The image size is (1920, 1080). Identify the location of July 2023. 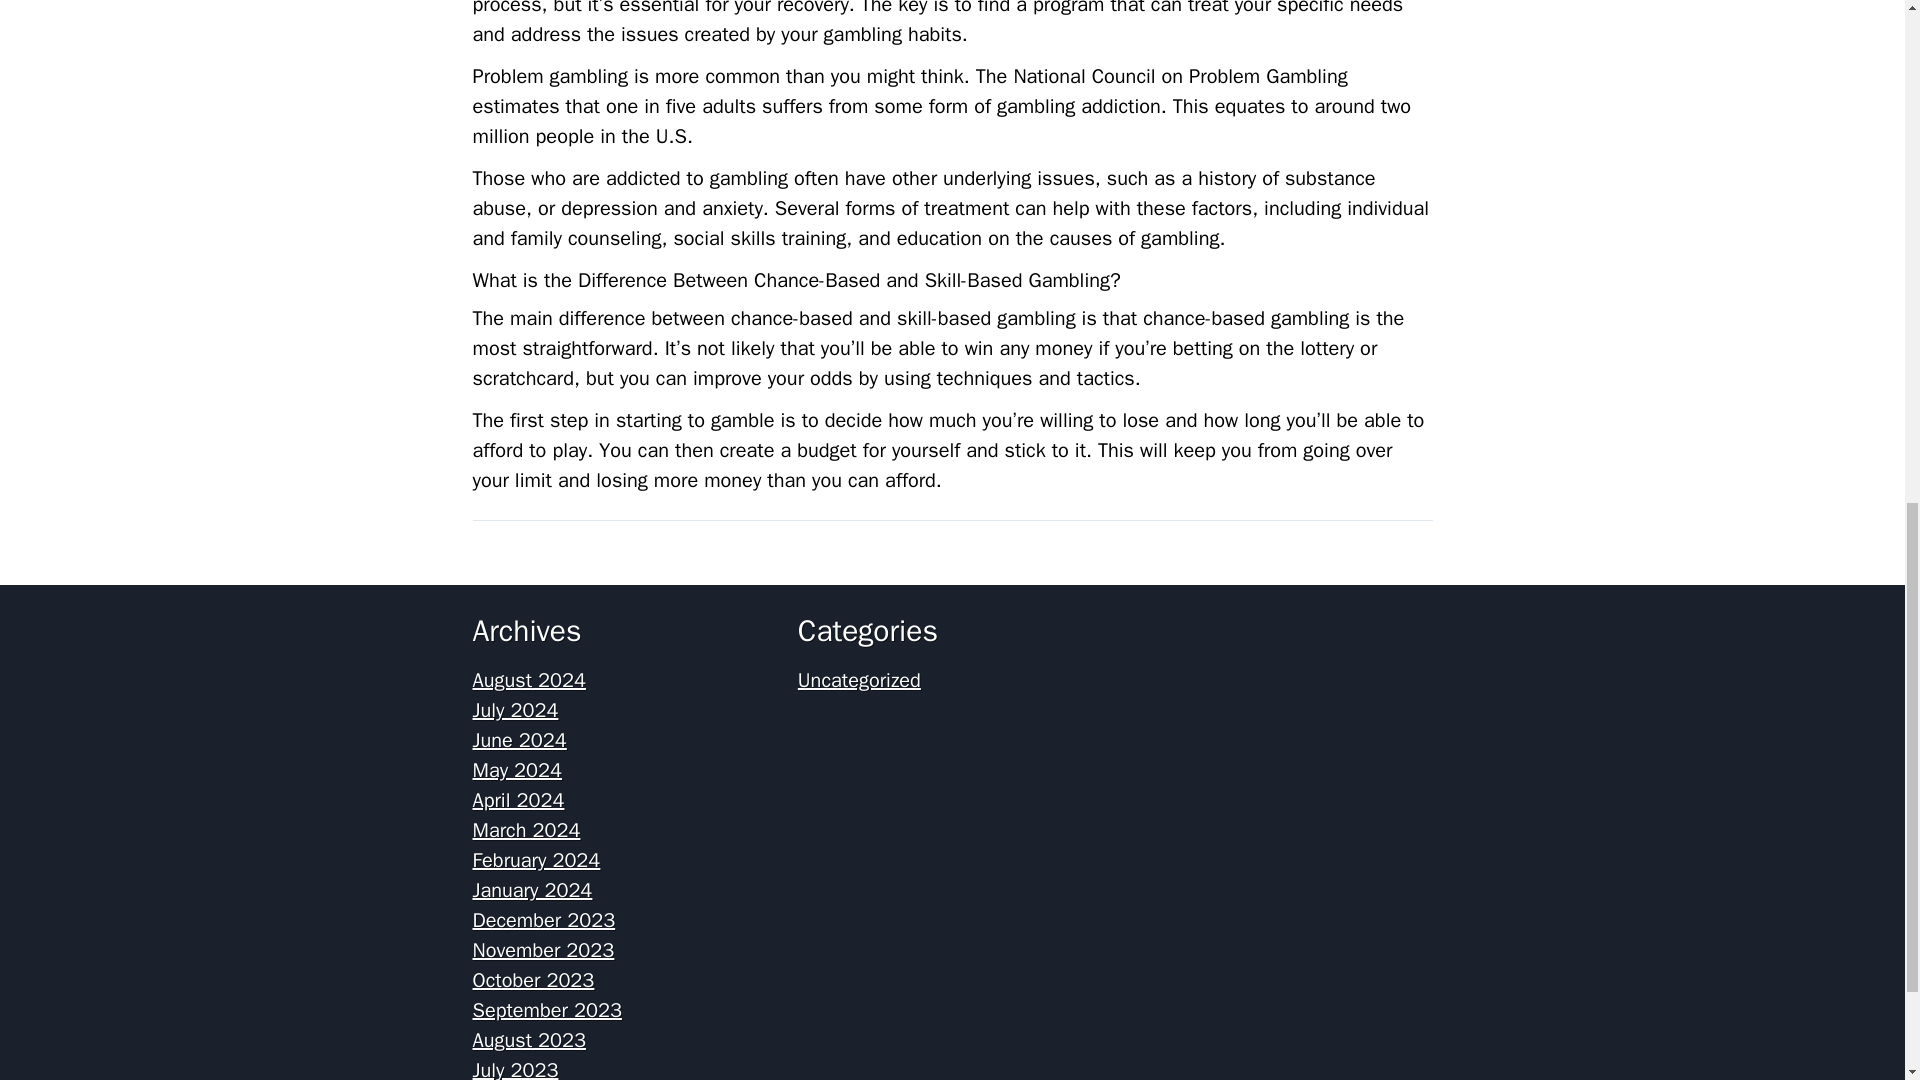
(515, 1069).